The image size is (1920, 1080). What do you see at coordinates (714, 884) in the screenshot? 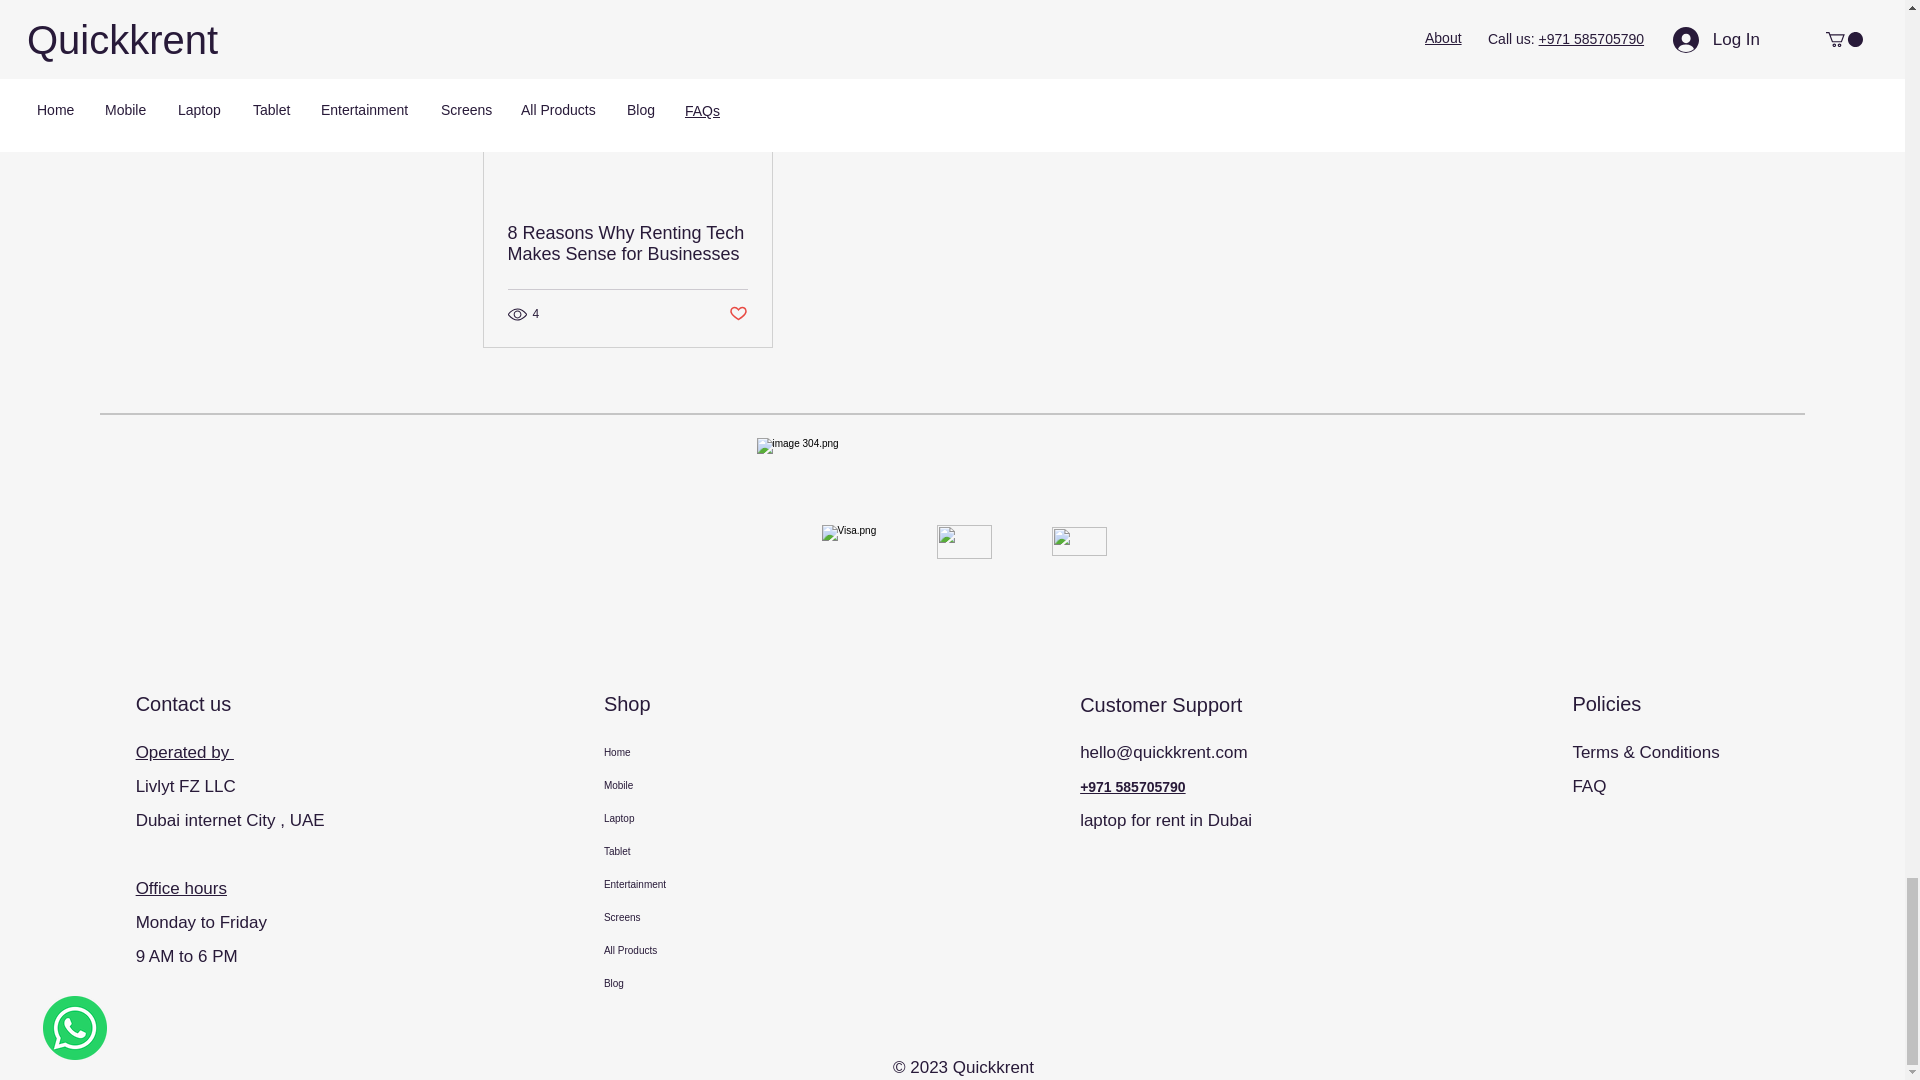
I see `Entertainment` at bounding box center [714, 884].